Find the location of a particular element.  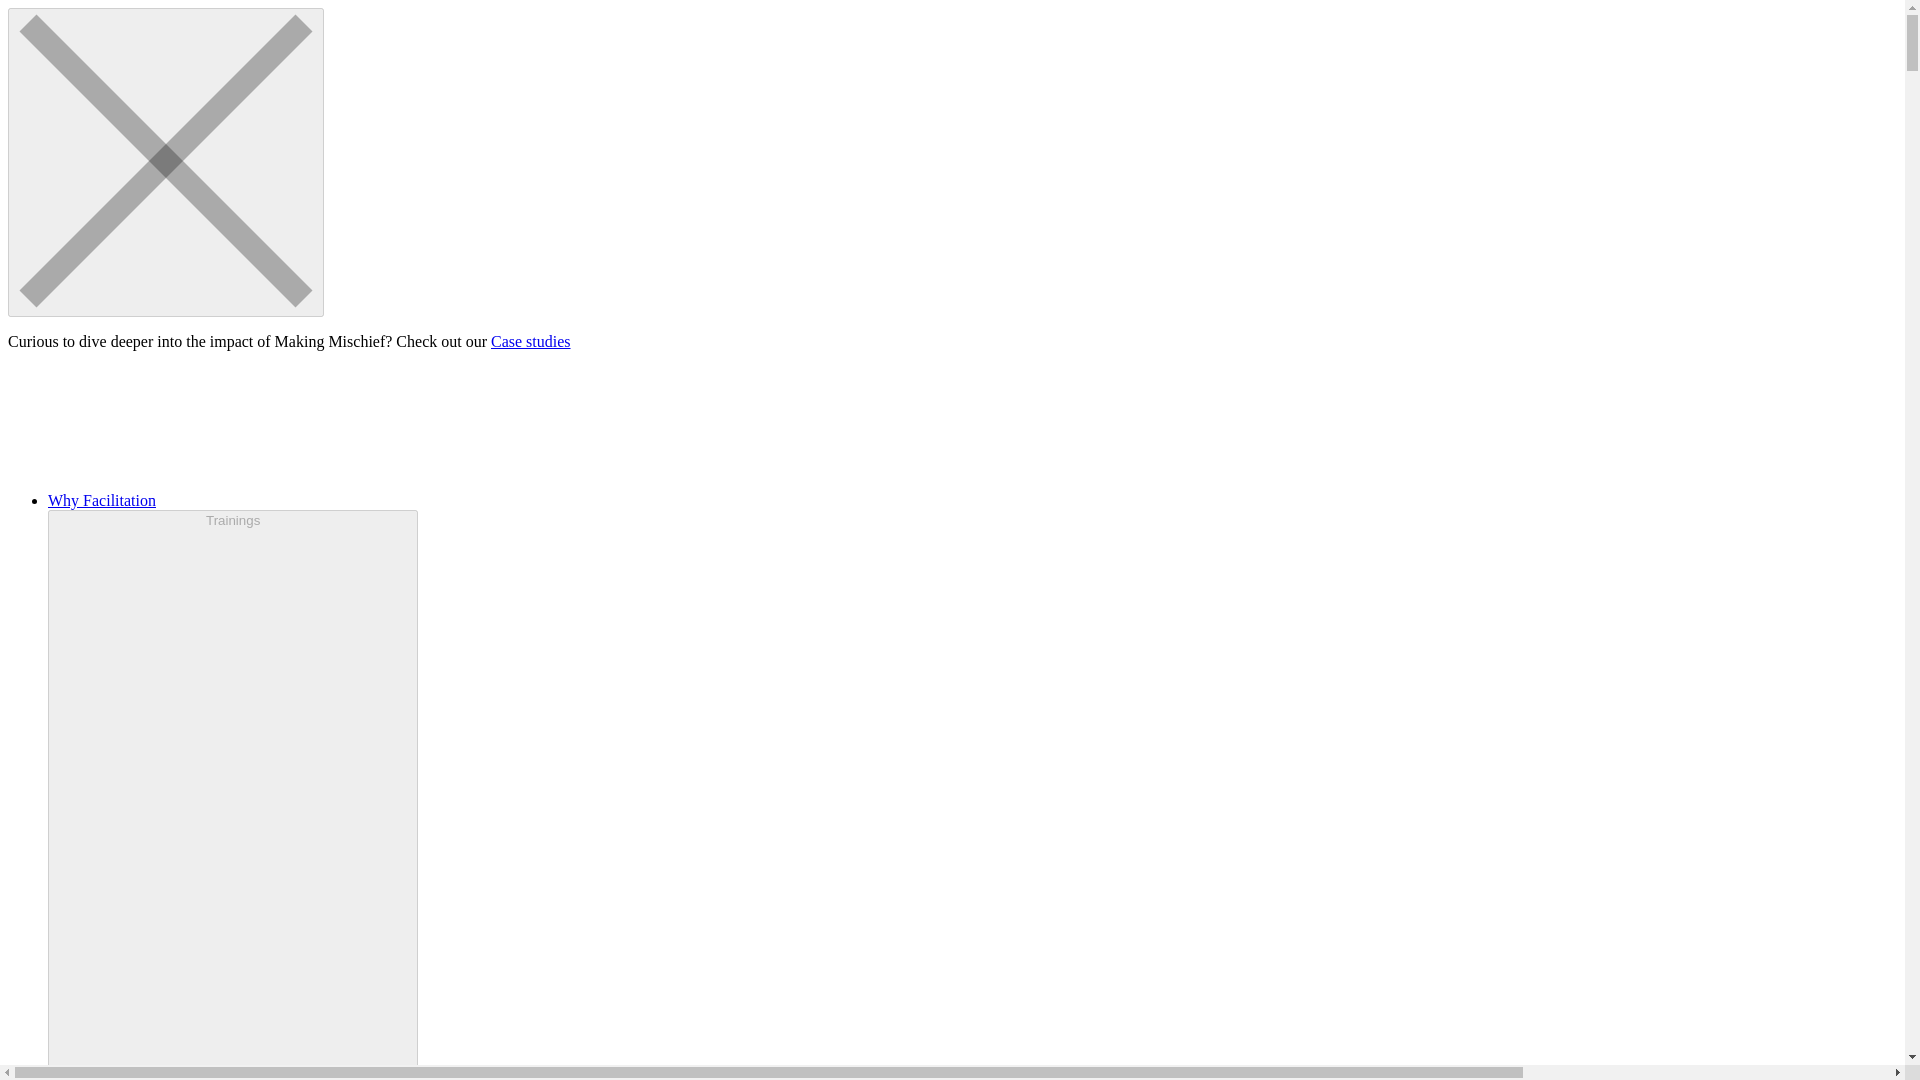

Why Facilitation is located at coordinates (102, 500).